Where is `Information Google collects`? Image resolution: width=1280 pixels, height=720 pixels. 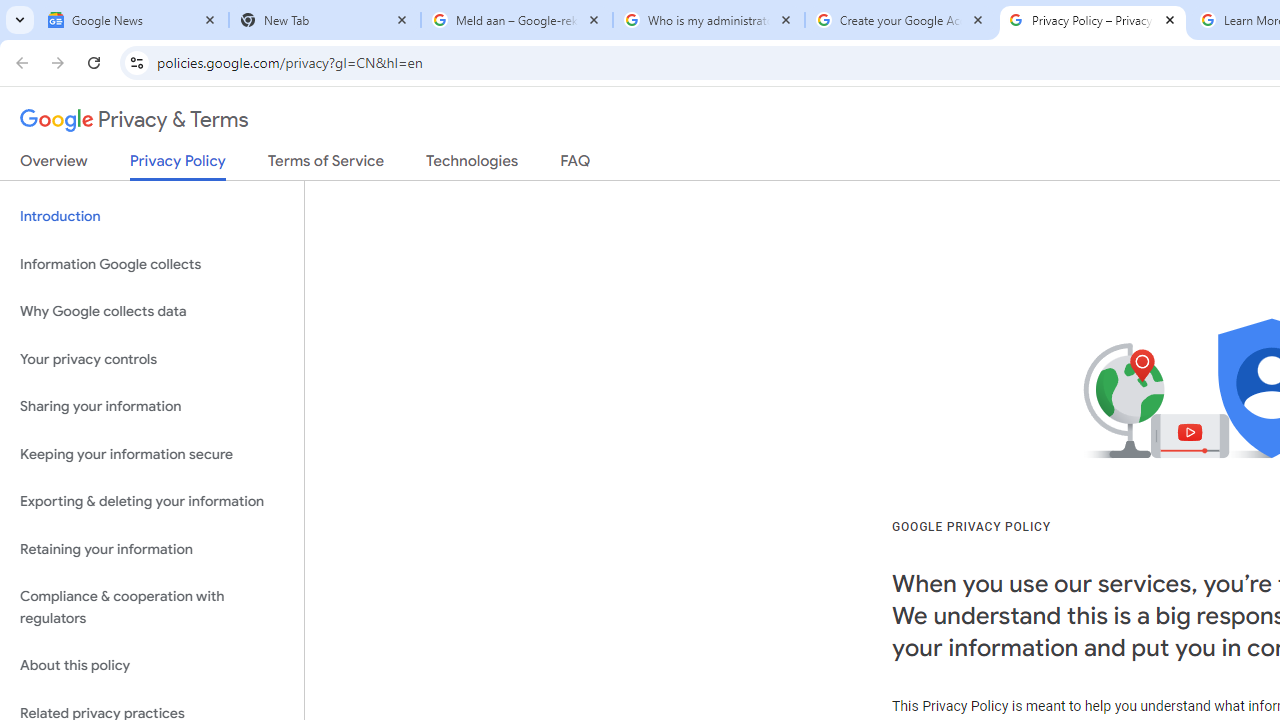
Information Google collects is located at coordinates (152, 264).